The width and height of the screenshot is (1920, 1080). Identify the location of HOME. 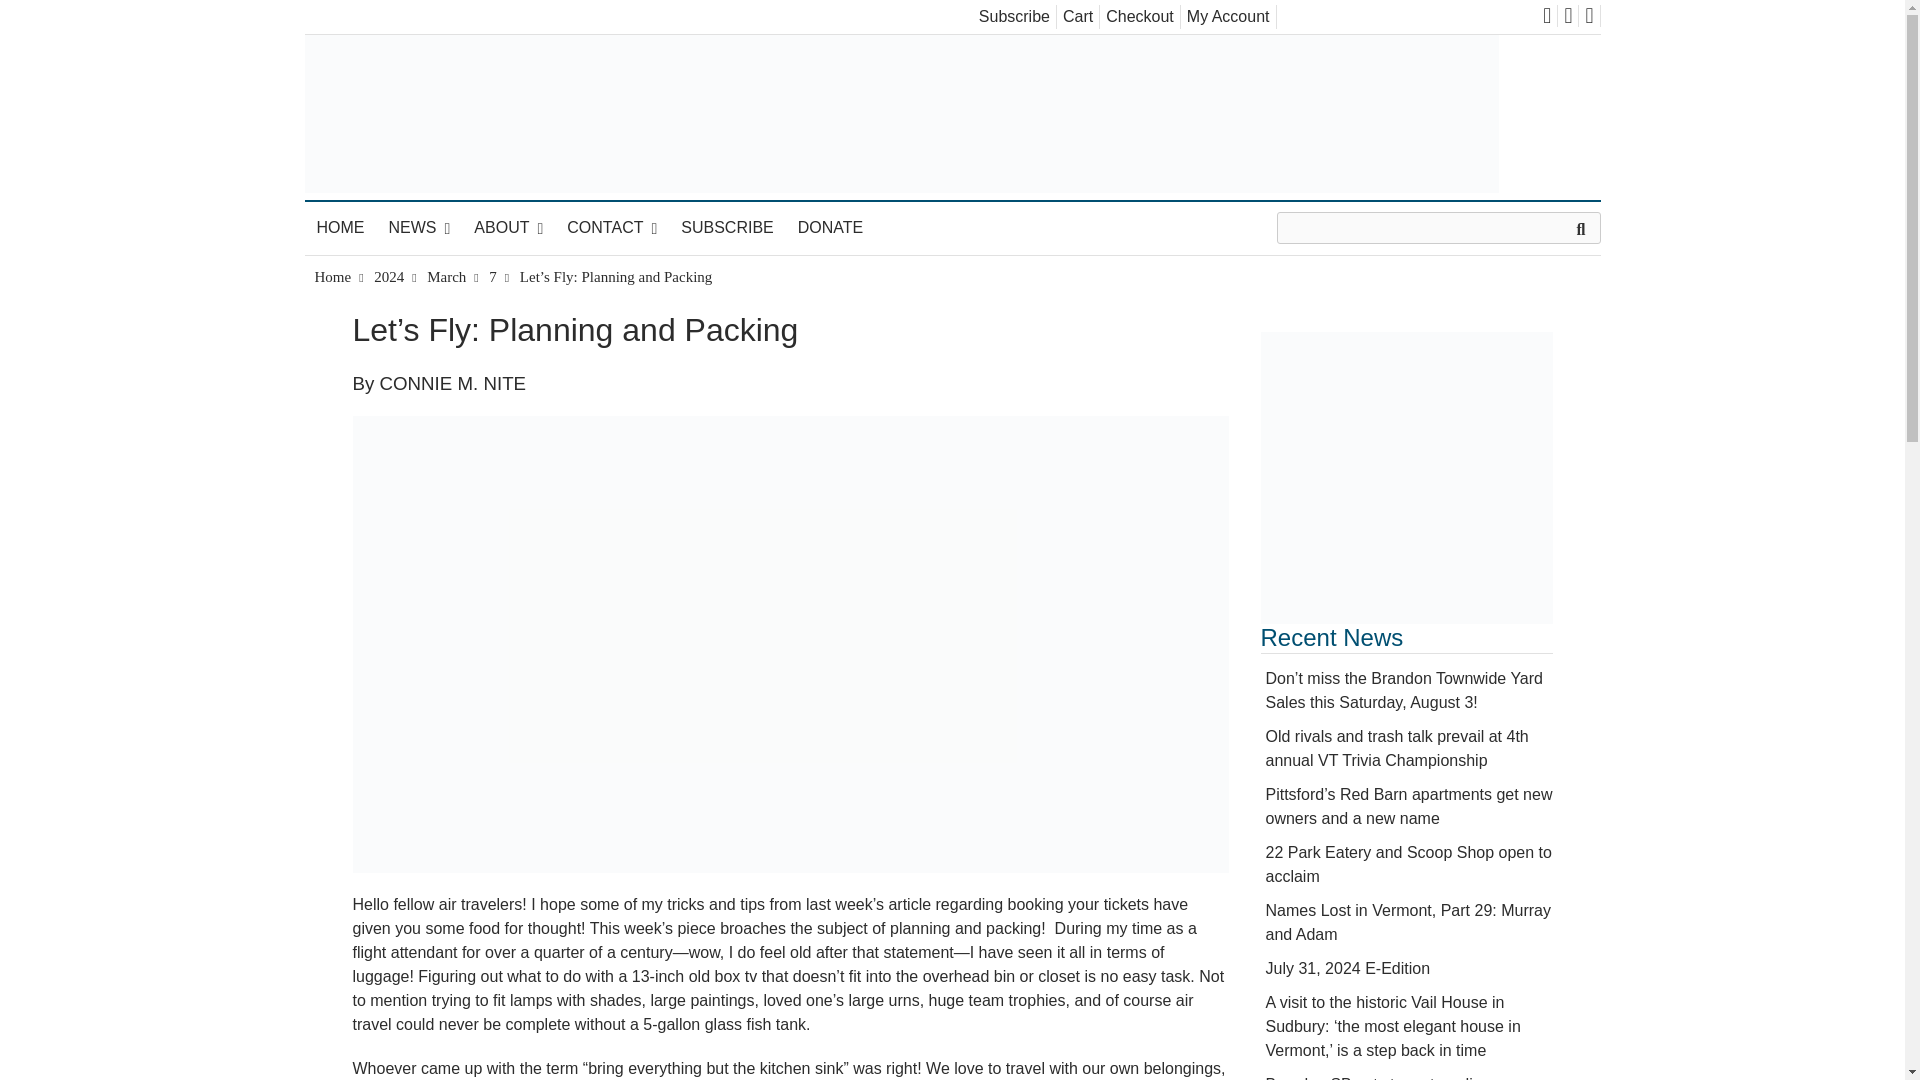
(340, 227).